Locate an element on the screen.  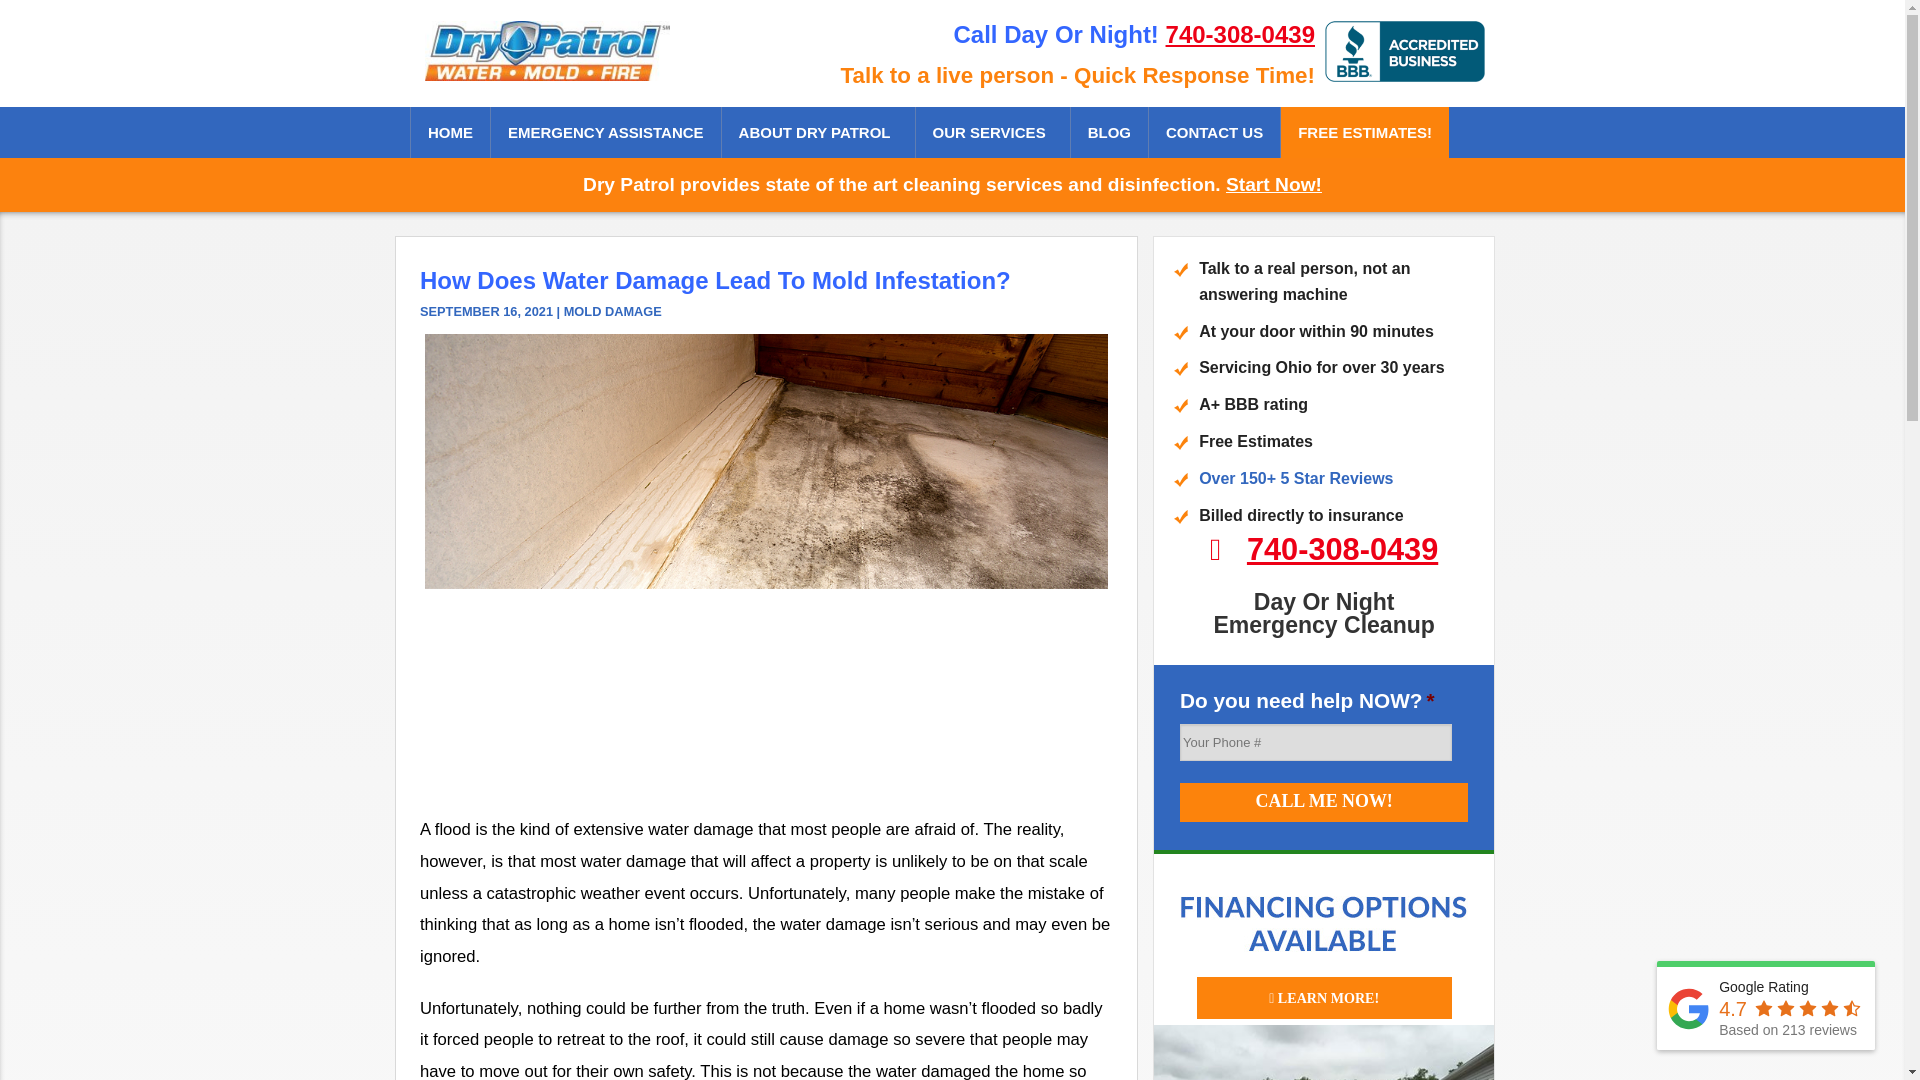
Call Me Now! is located at coordinates (1324, 802).